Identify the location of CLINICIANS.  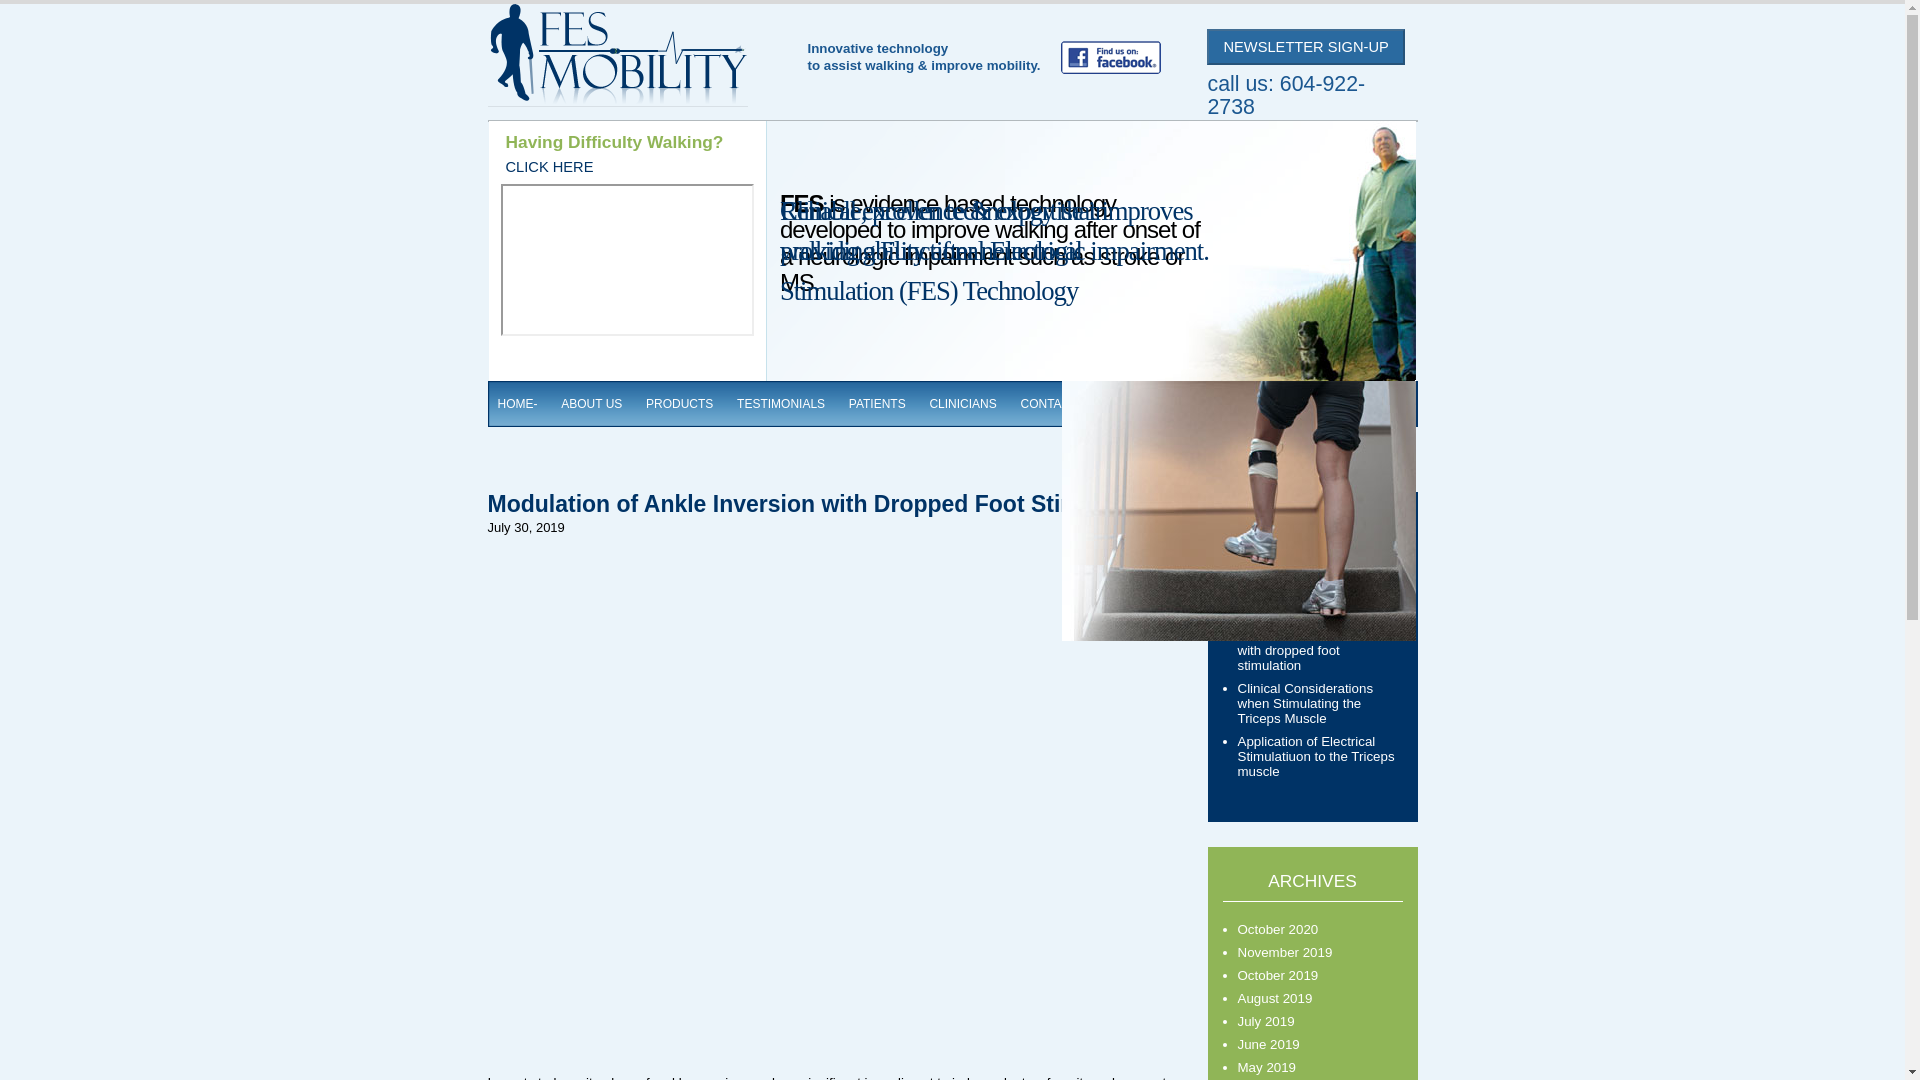
(962, 404).